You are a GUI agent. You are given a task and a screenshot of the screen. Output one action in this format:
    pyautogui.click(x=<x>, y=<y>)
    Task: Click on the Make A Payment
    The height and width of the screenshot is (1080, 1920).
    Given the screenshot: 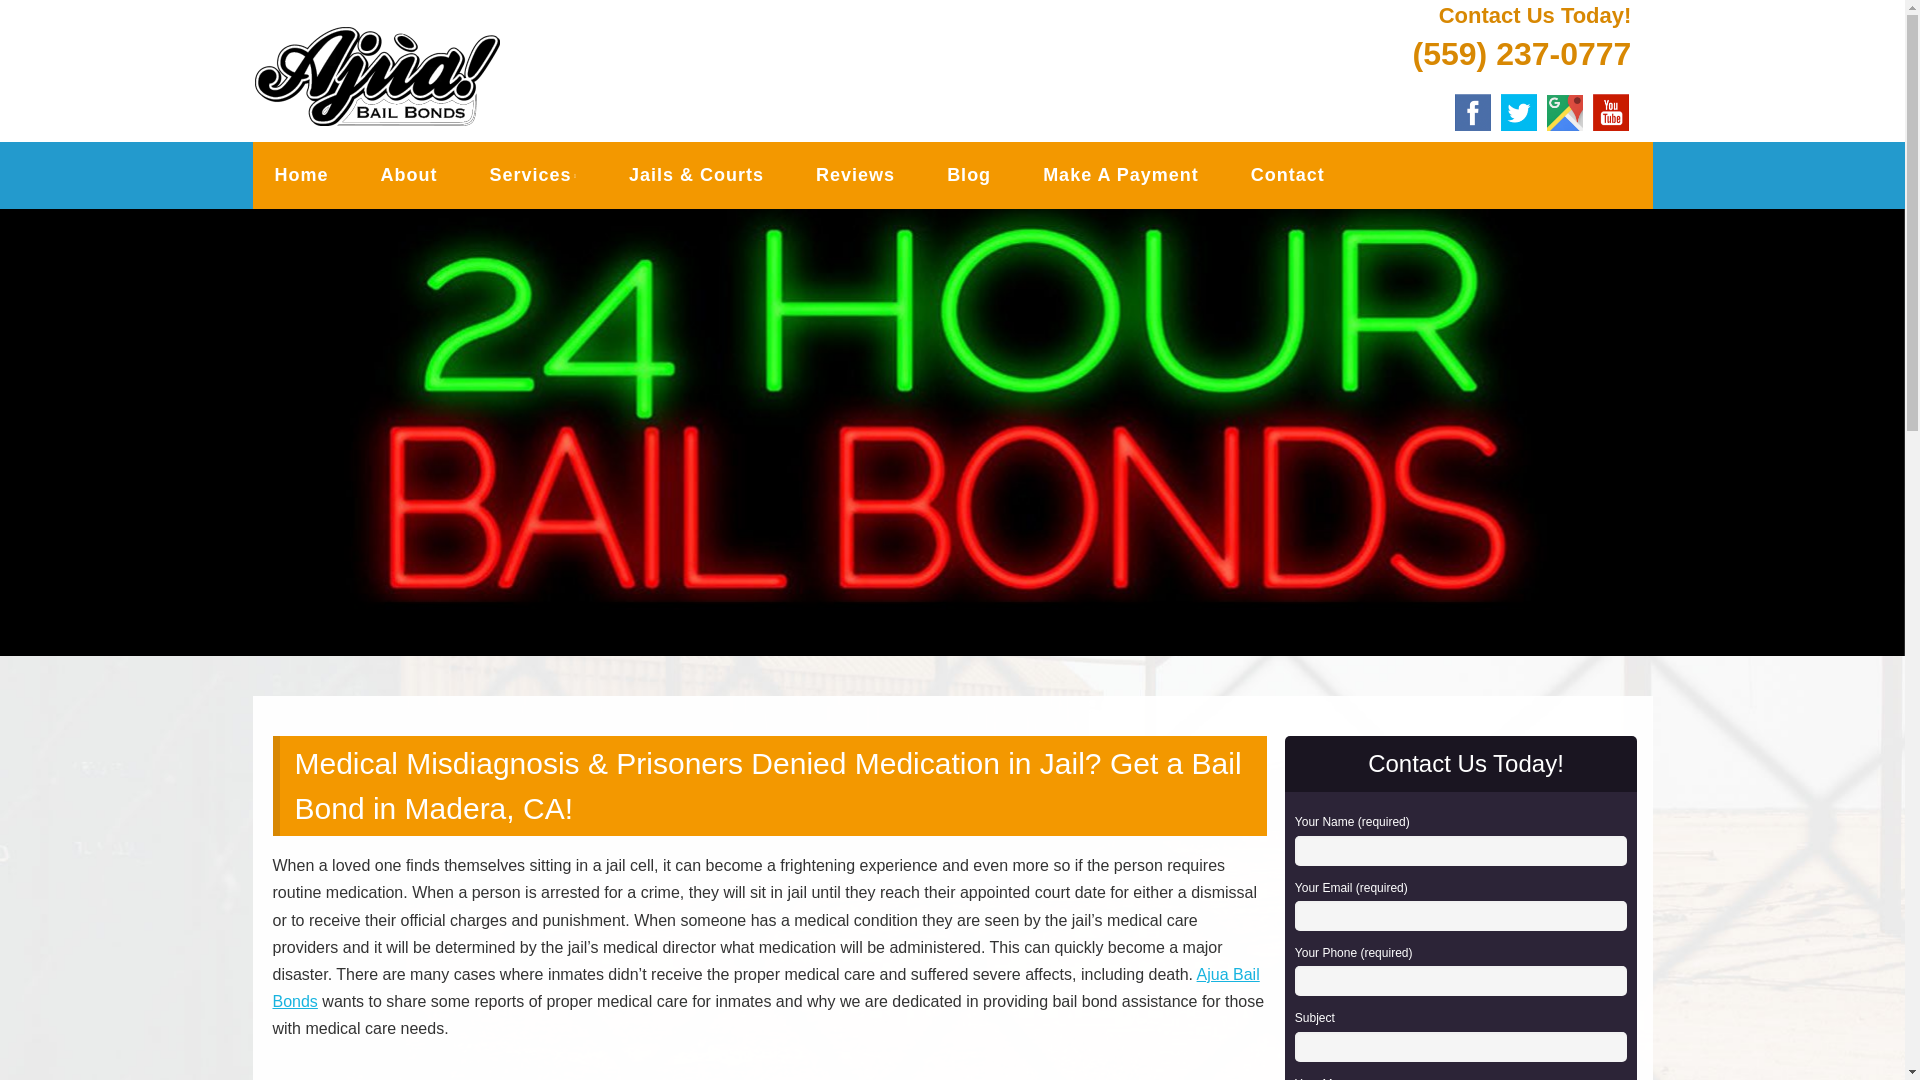 What is the action you would take?
    pyautogui.click(x=1120, y=175)
    